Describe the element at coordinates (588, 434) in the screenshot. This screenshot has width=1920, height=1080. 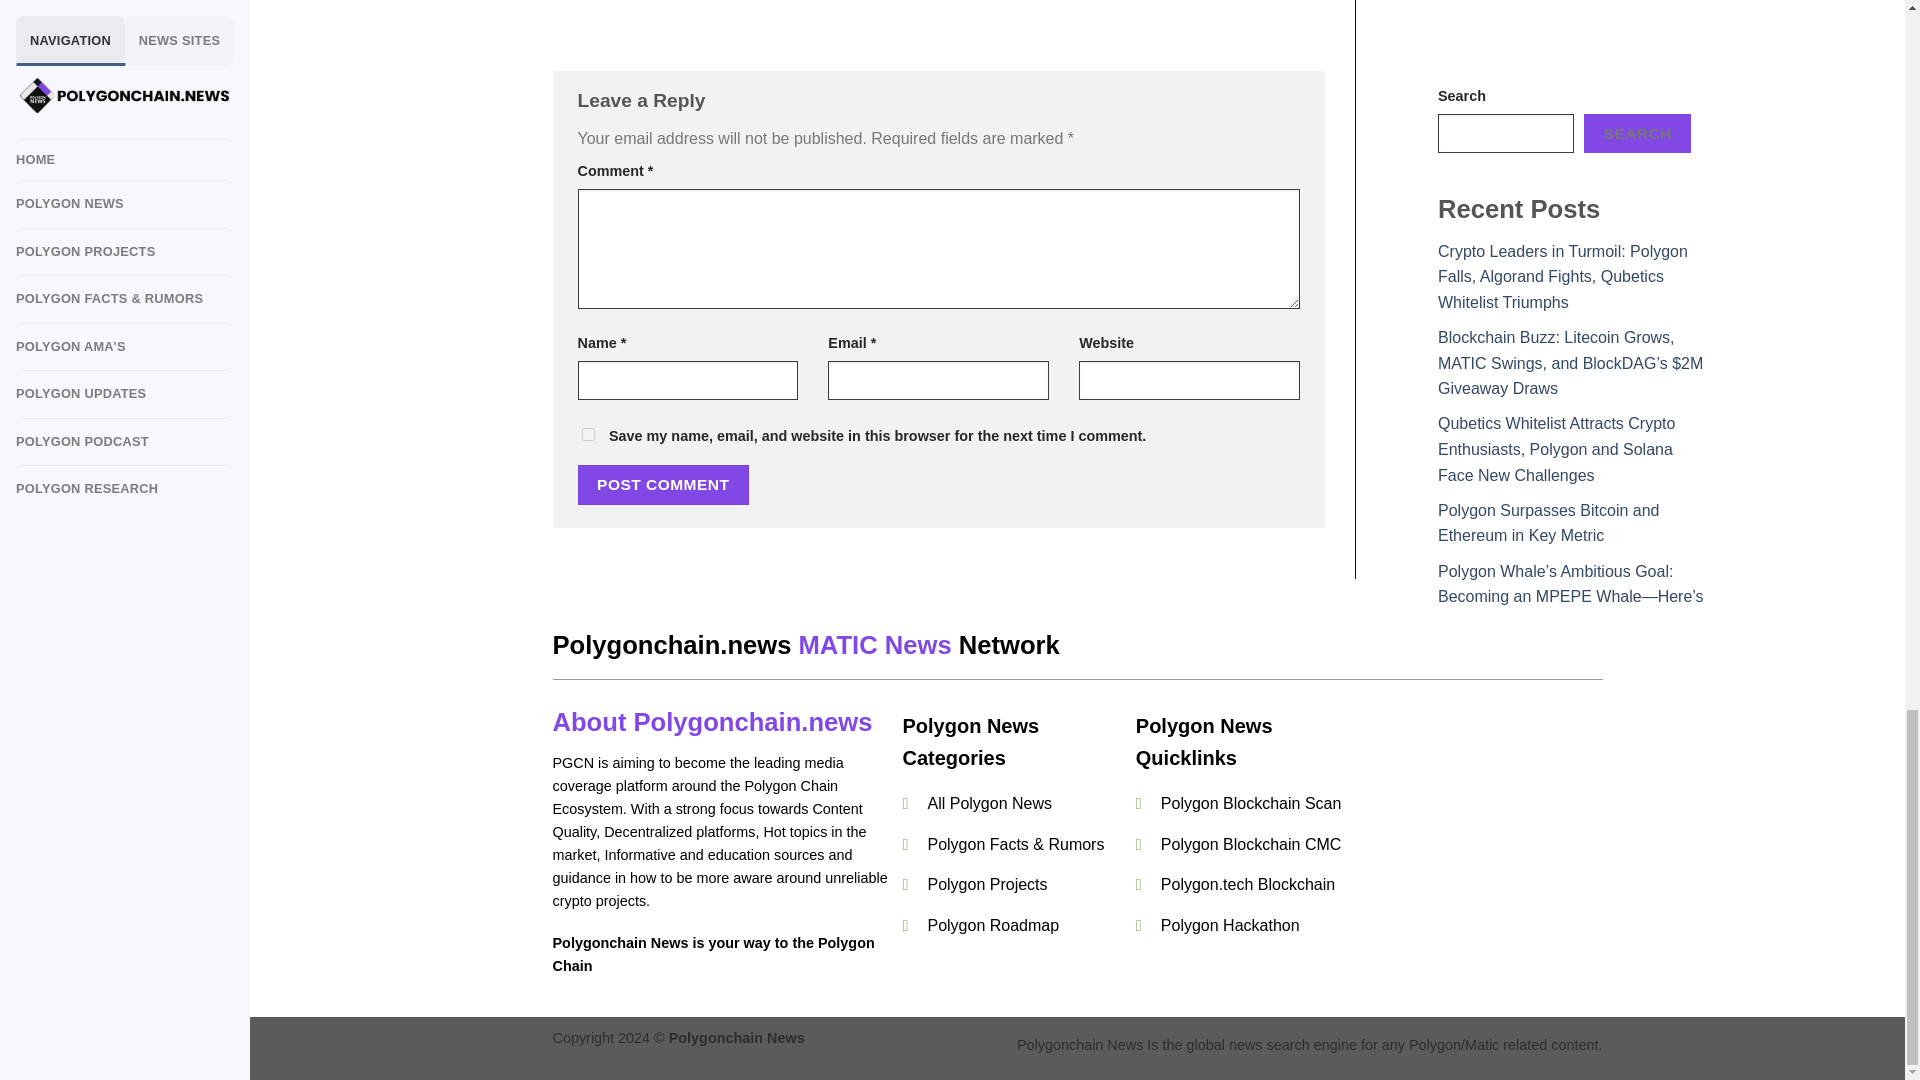
I see `yes` at that location.